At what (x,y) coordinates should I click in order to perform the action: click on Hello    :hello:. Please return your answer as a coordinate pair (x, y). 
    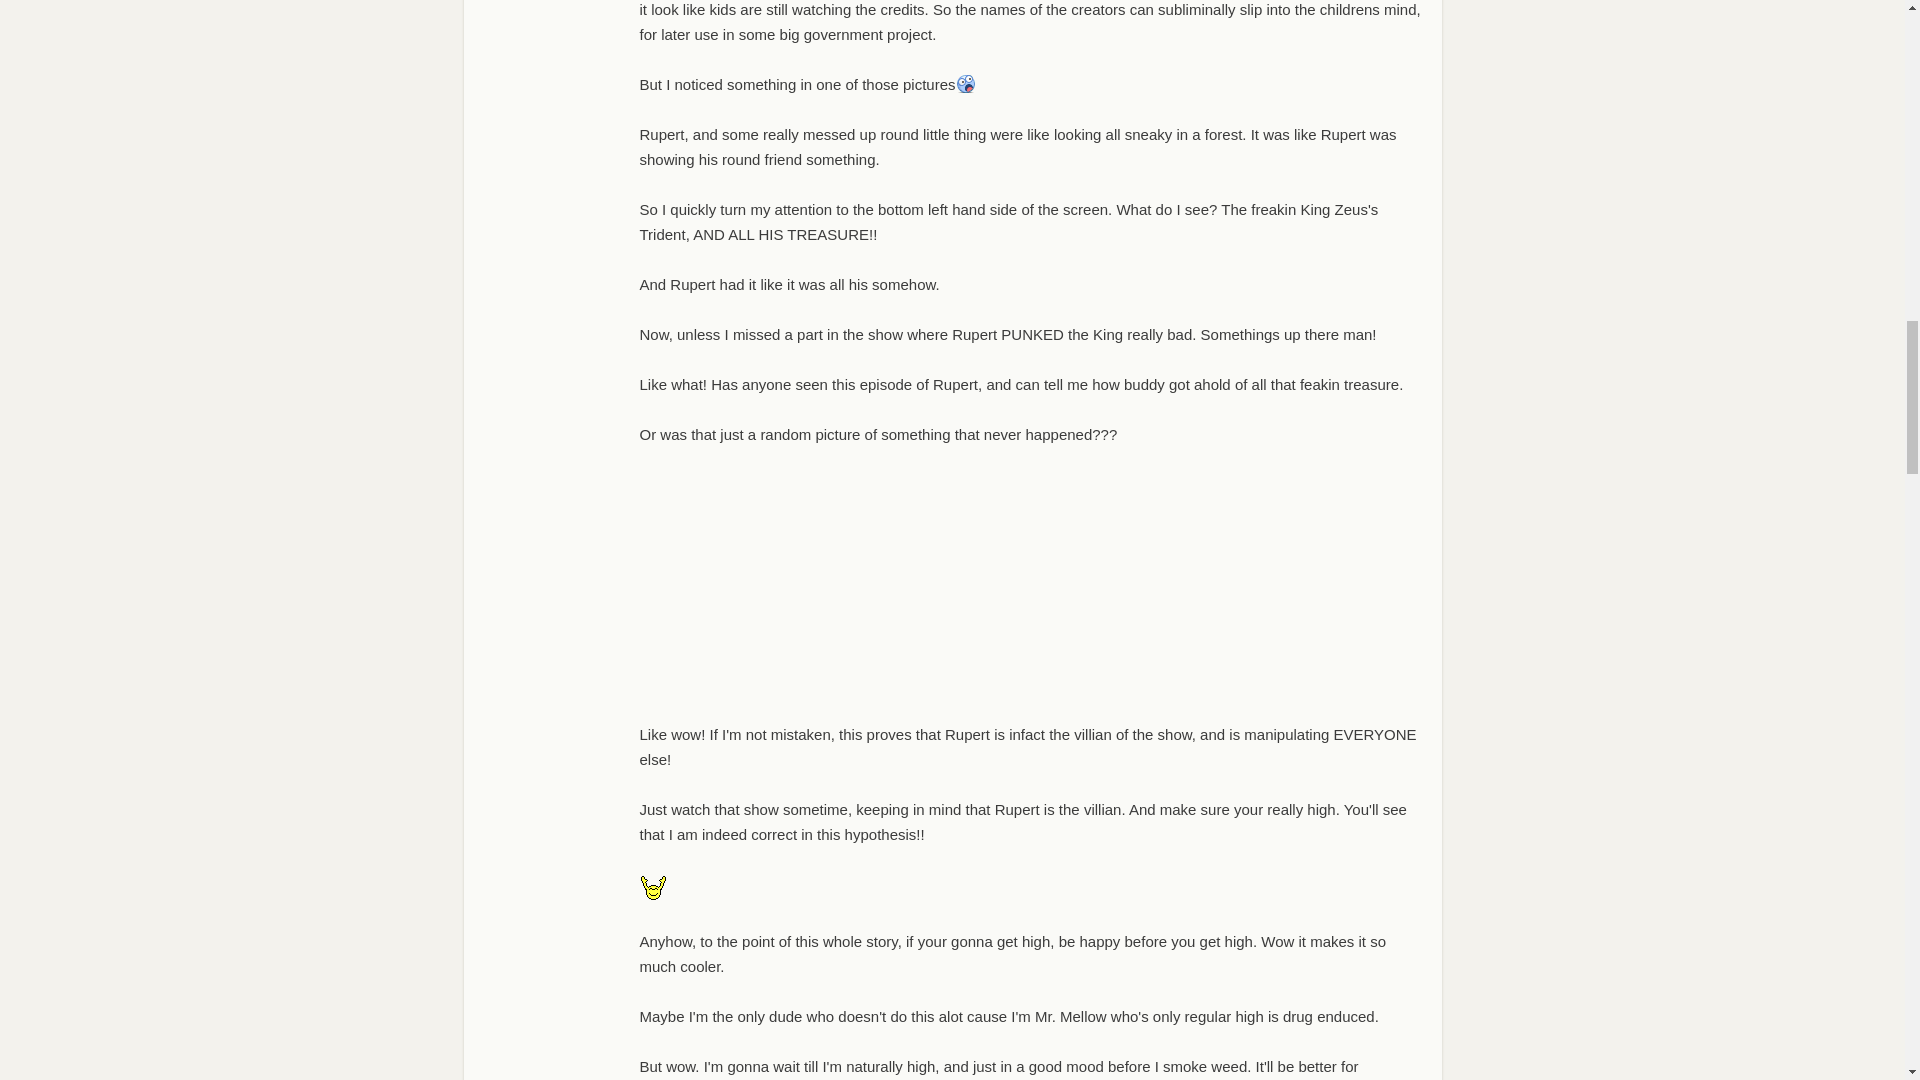
    Looking at the image, I should click on (652, 886).